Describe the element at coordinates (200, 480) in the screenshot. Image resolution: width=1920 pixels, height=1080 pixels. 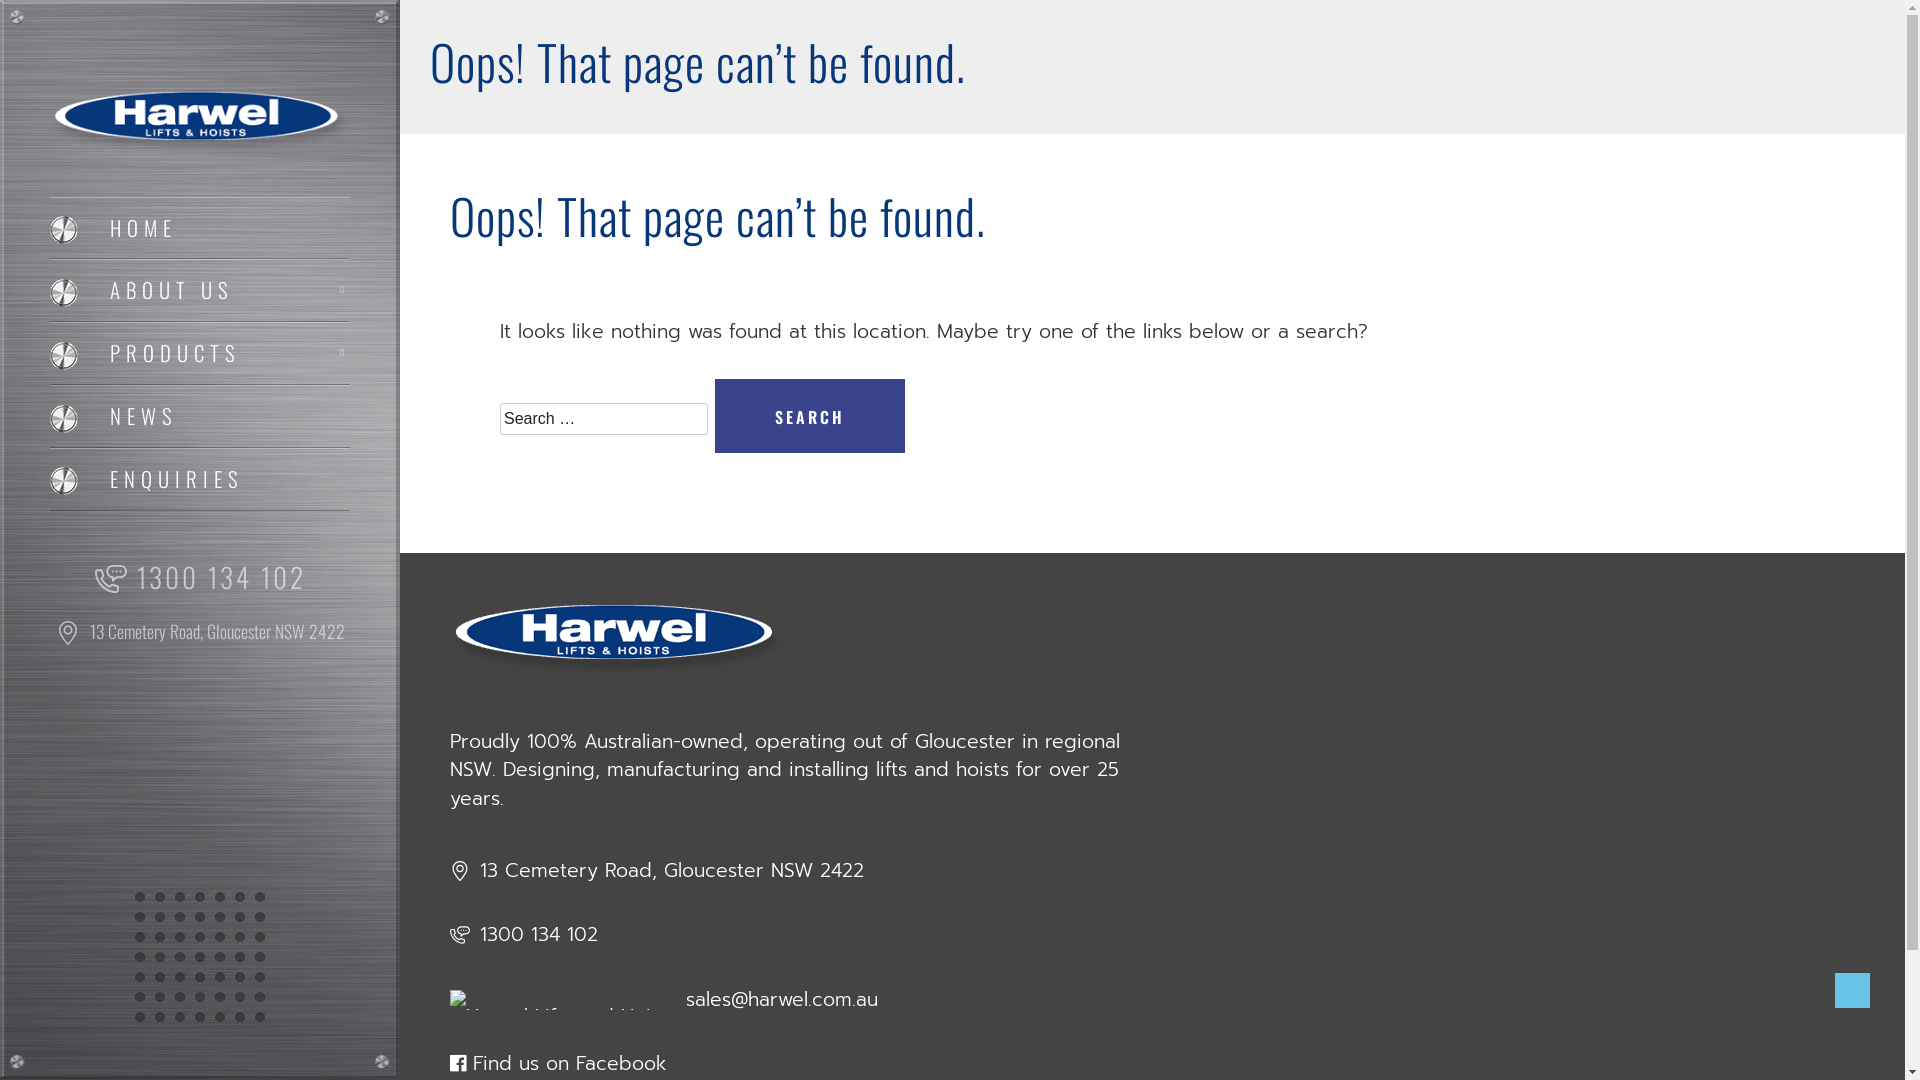
I see `ENQUIRIES` at that location.